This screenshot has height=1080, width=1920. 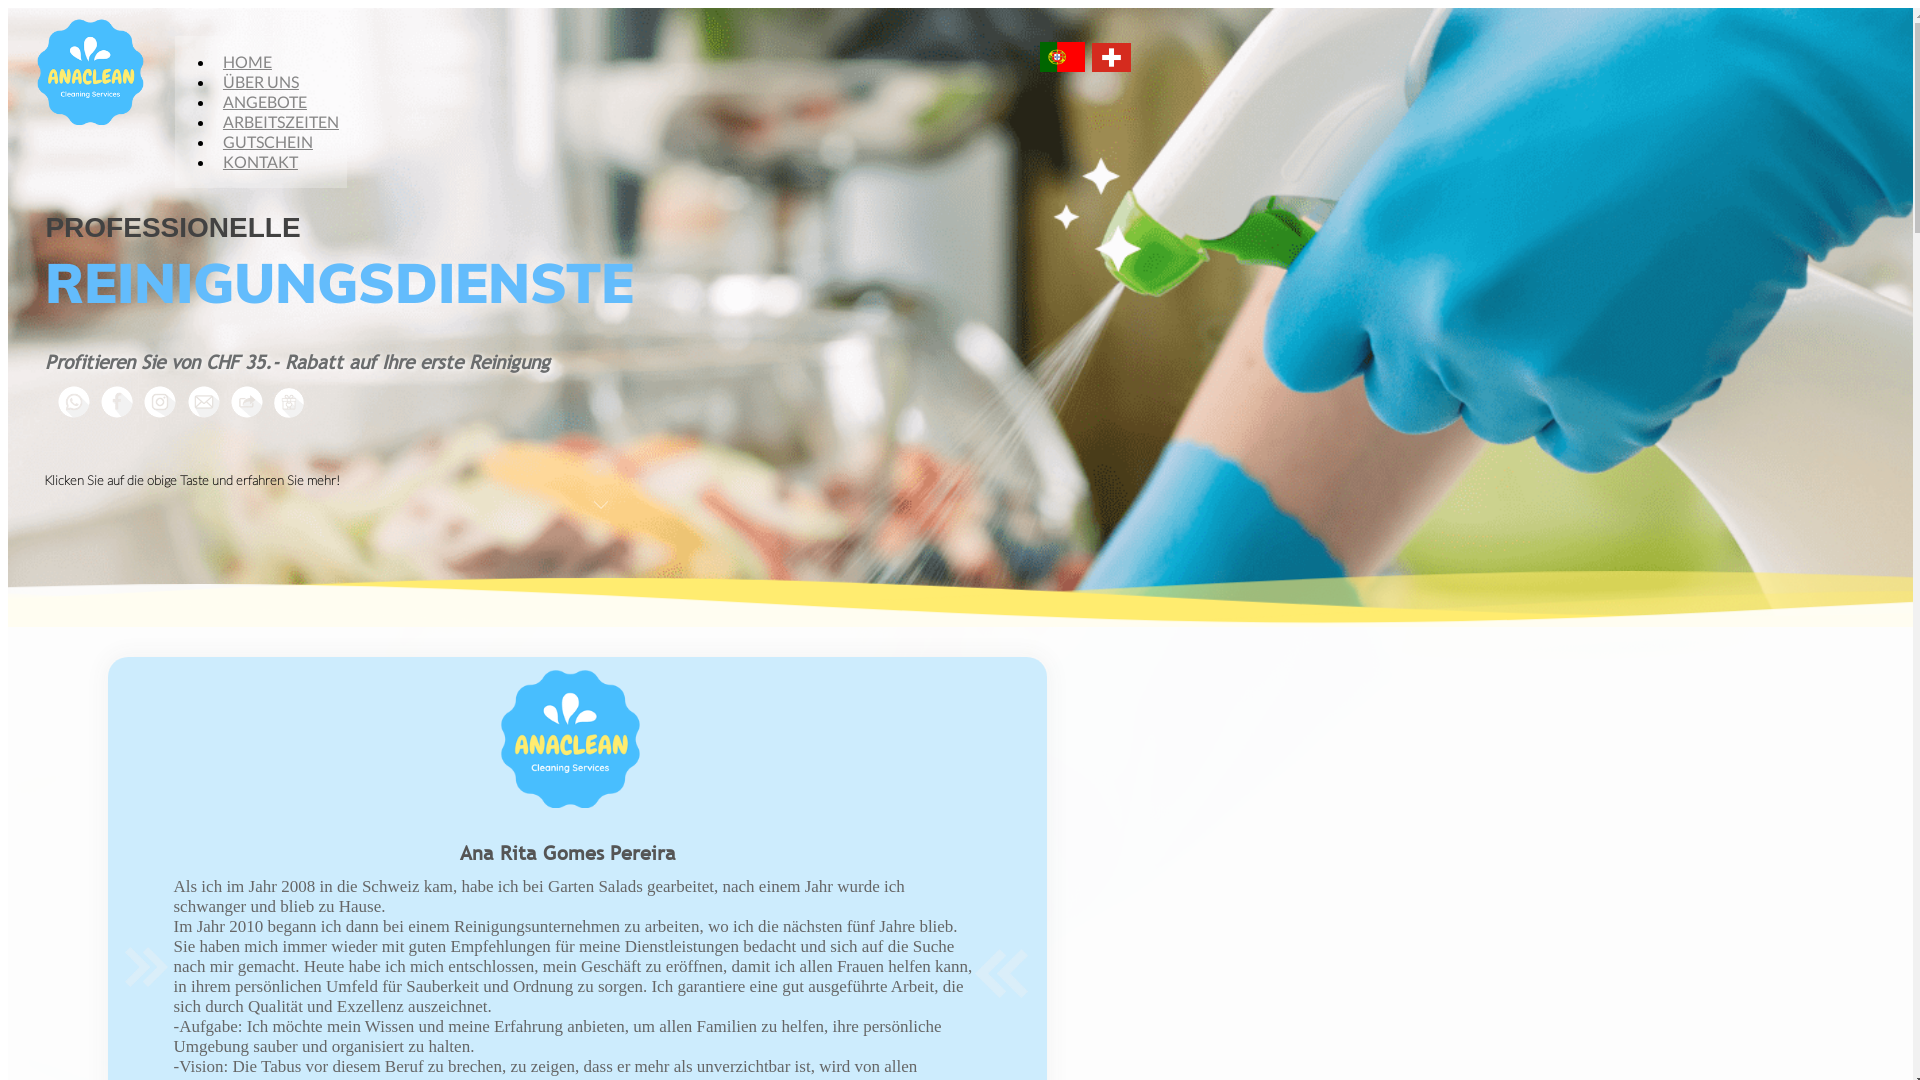 I want to click on Compartilhar, so click(x=247, y=402).